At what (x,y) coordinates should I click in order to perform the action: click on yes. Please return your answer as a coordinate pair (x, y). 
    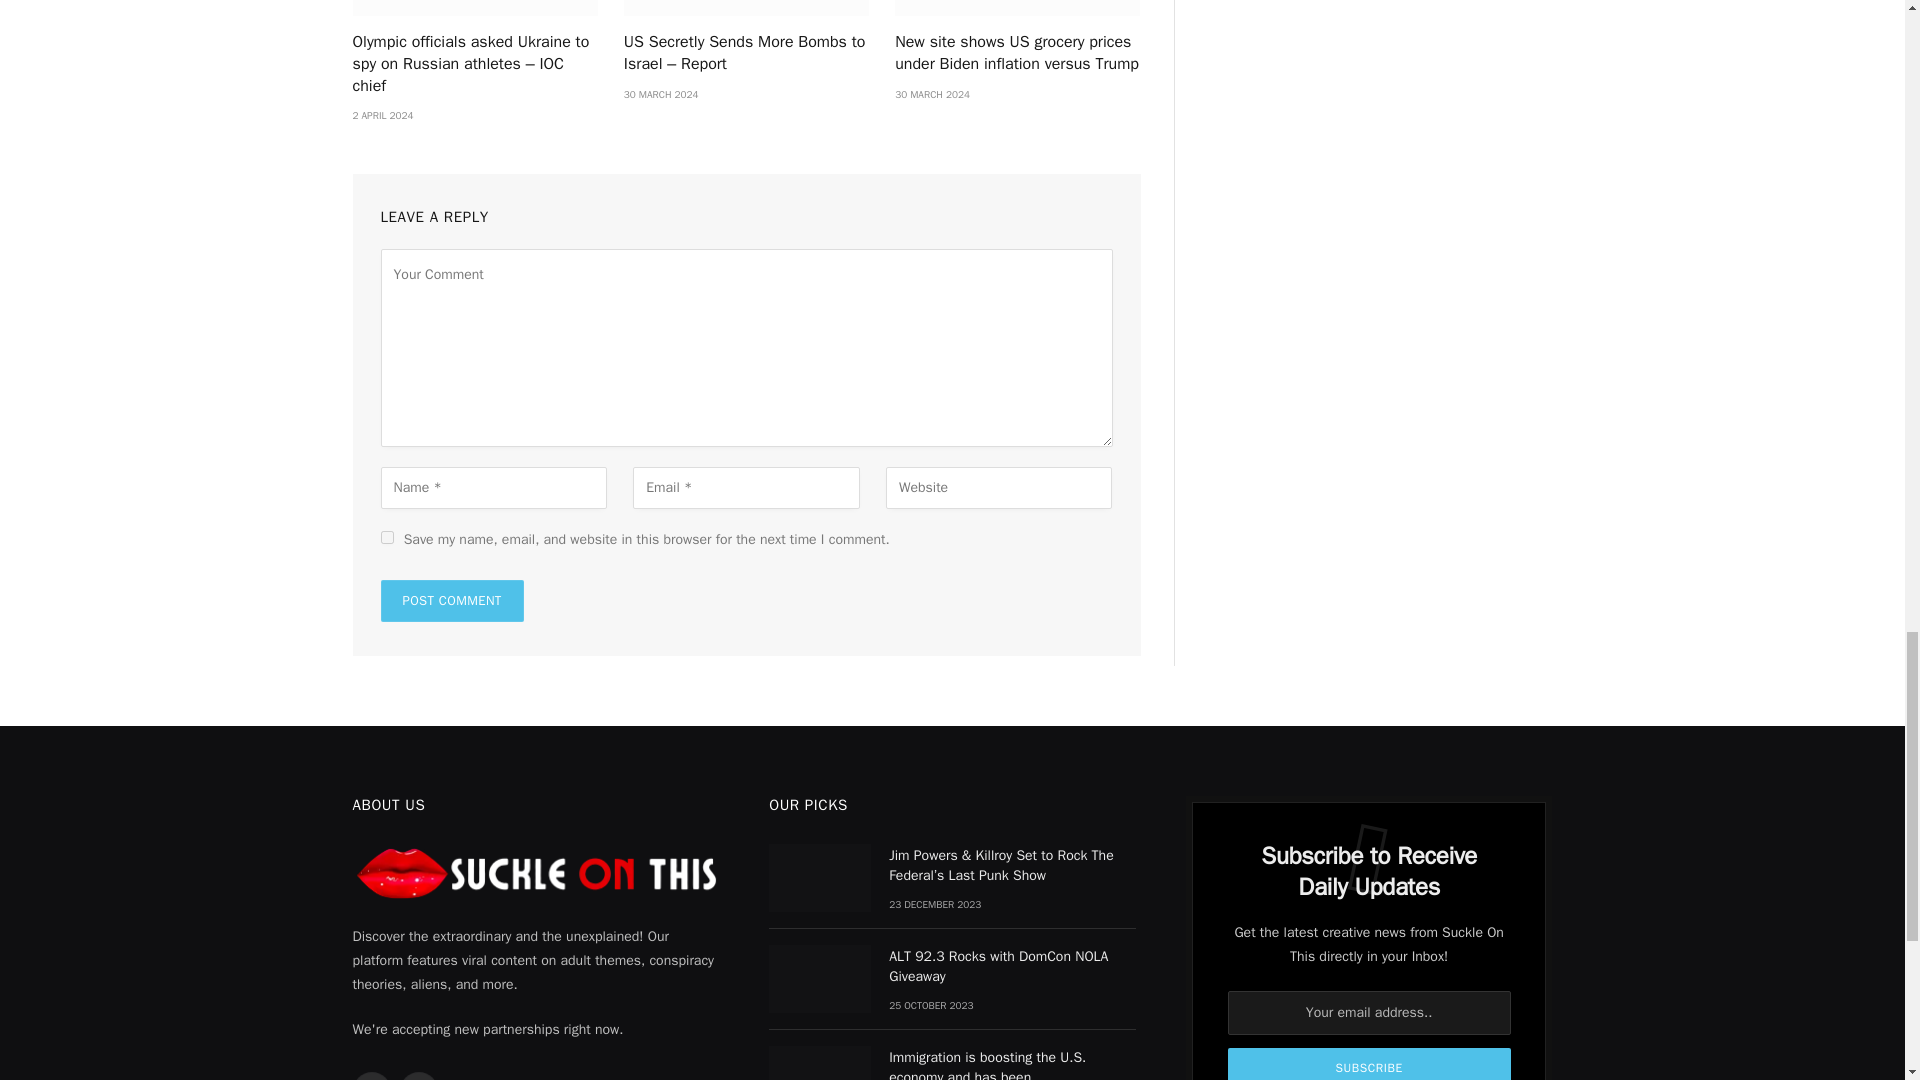
    Looking at the image, I should click on (386, 538).